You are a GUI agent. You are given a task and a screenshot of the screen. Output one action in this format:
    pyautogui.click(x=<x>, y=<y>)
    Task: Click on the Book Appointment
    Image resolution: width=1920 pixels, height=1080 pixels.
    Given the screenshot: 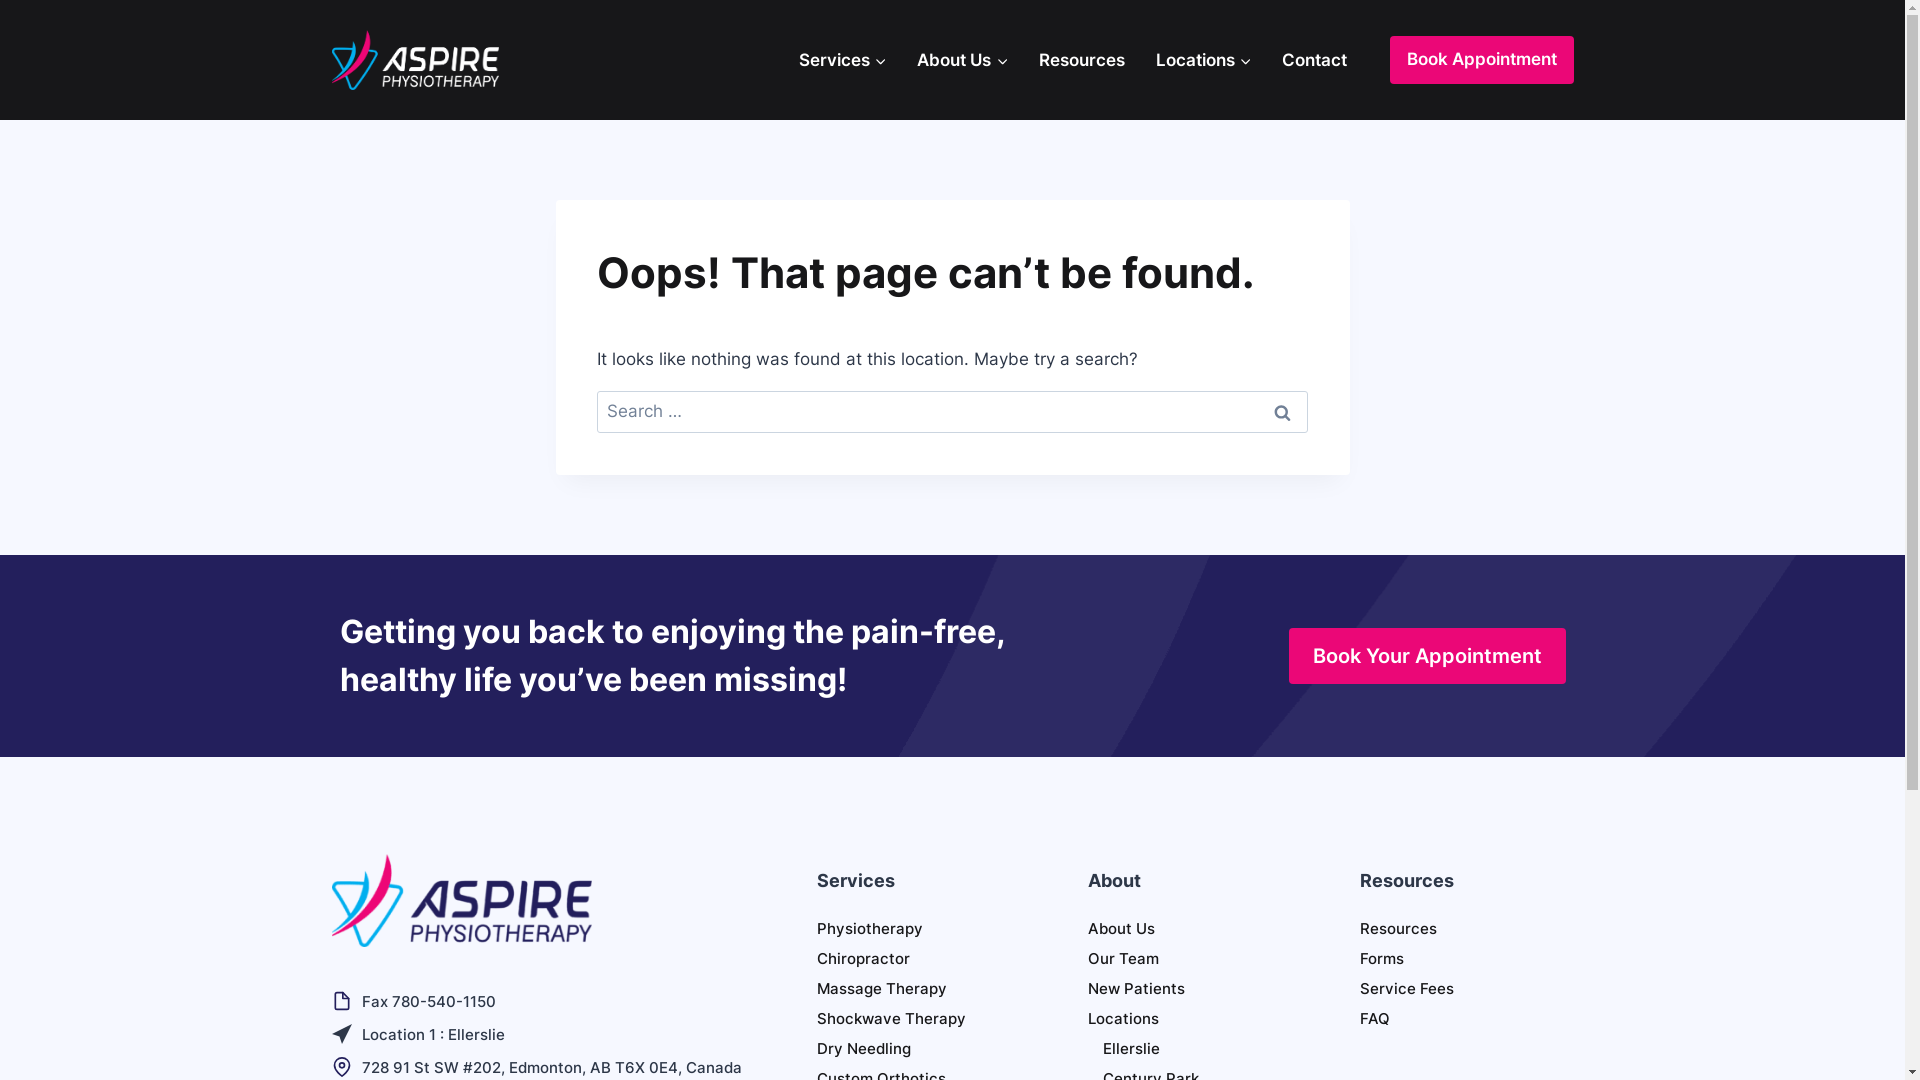 What is the action you would take?
    pyautogui.click(x=1482, y=60)
    